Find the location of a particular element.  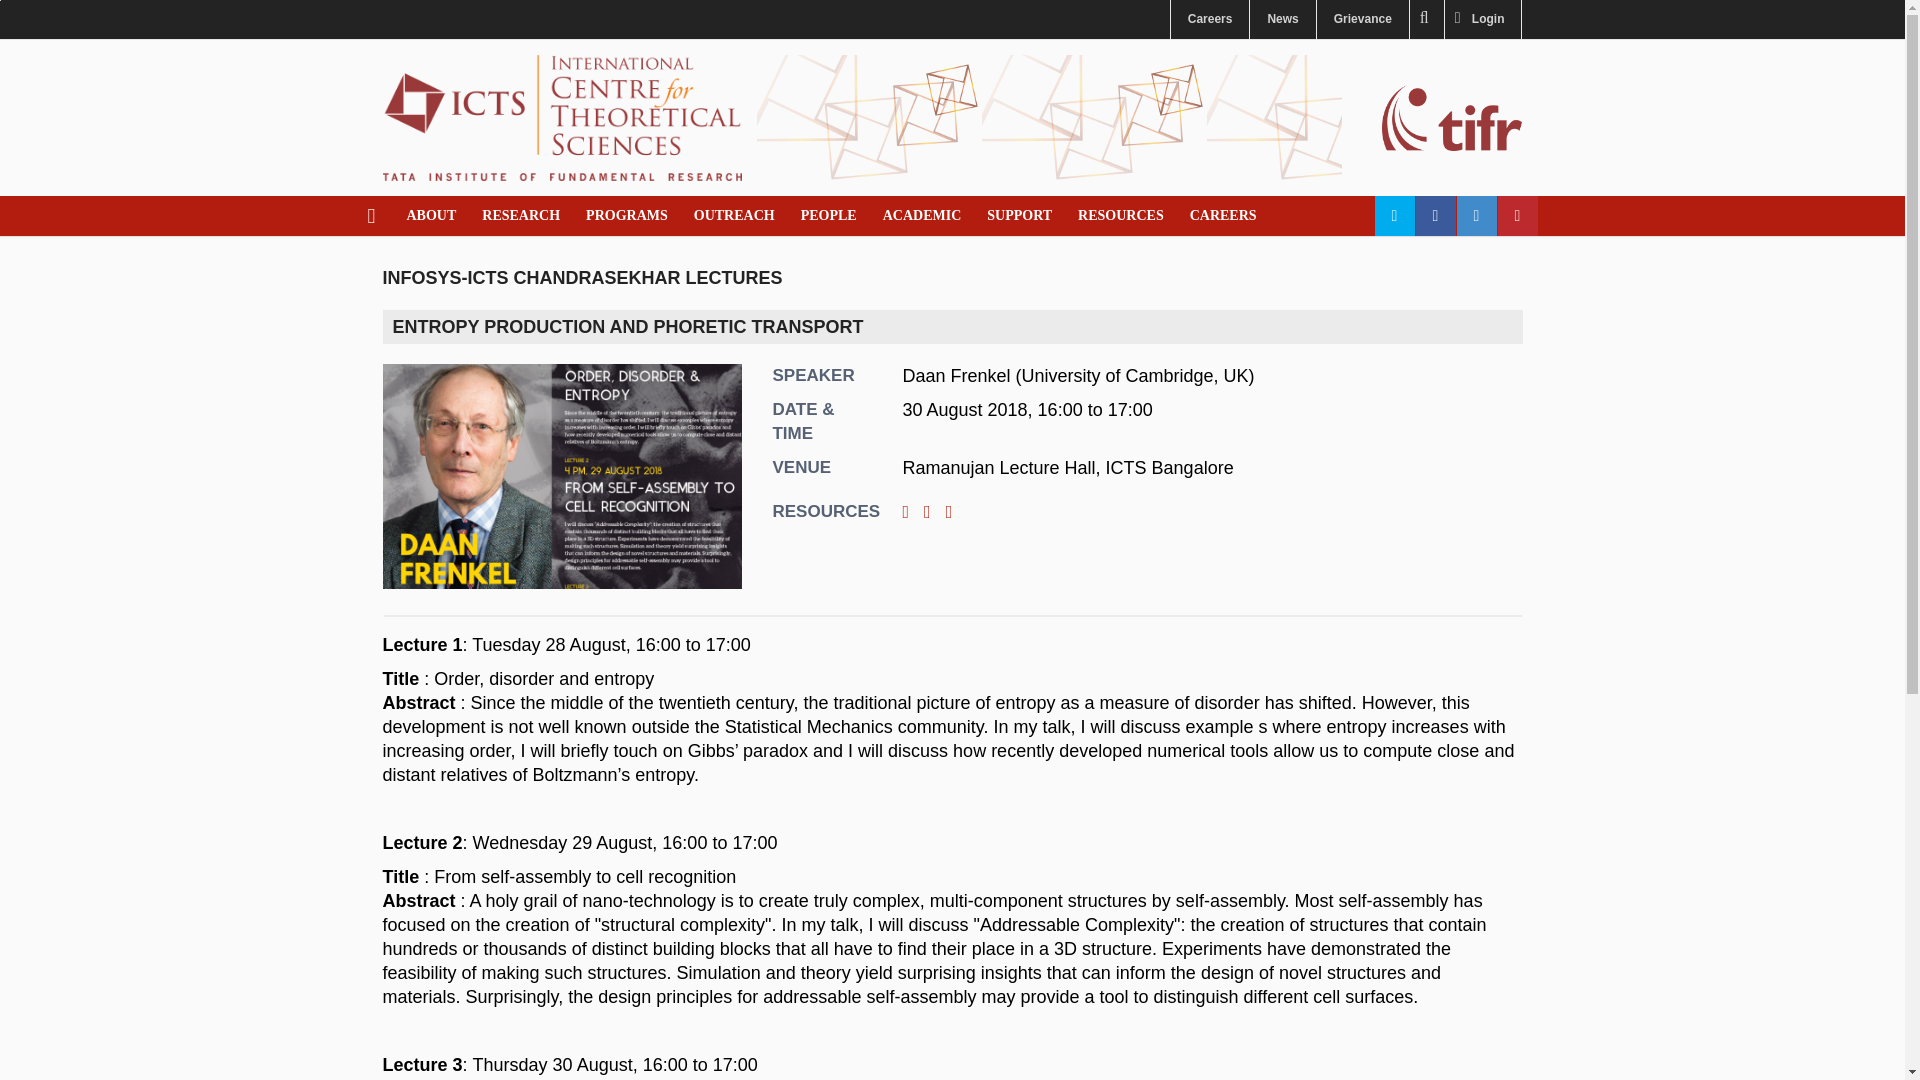

Home is located at coordinates (562, 116).